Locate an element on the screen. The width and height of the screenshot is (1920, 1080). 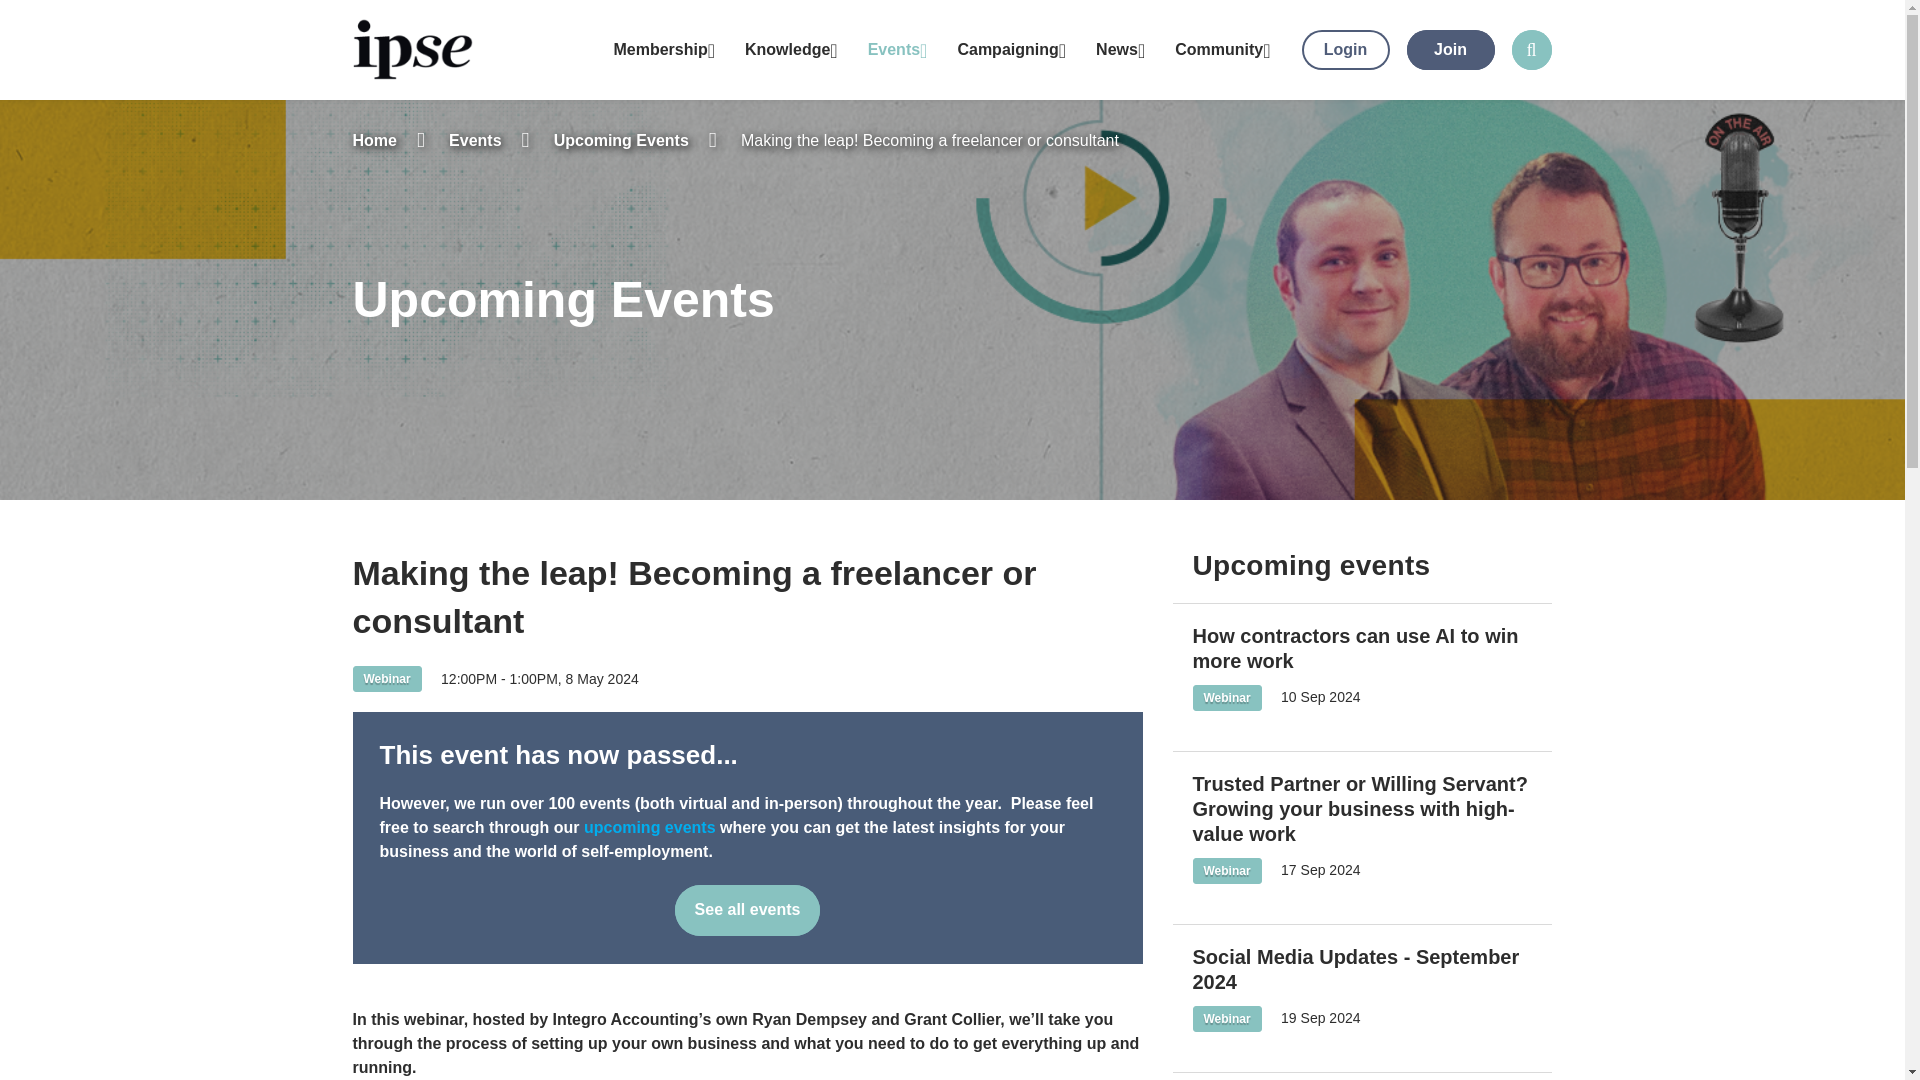
Events is located at coordinates (897, 50).